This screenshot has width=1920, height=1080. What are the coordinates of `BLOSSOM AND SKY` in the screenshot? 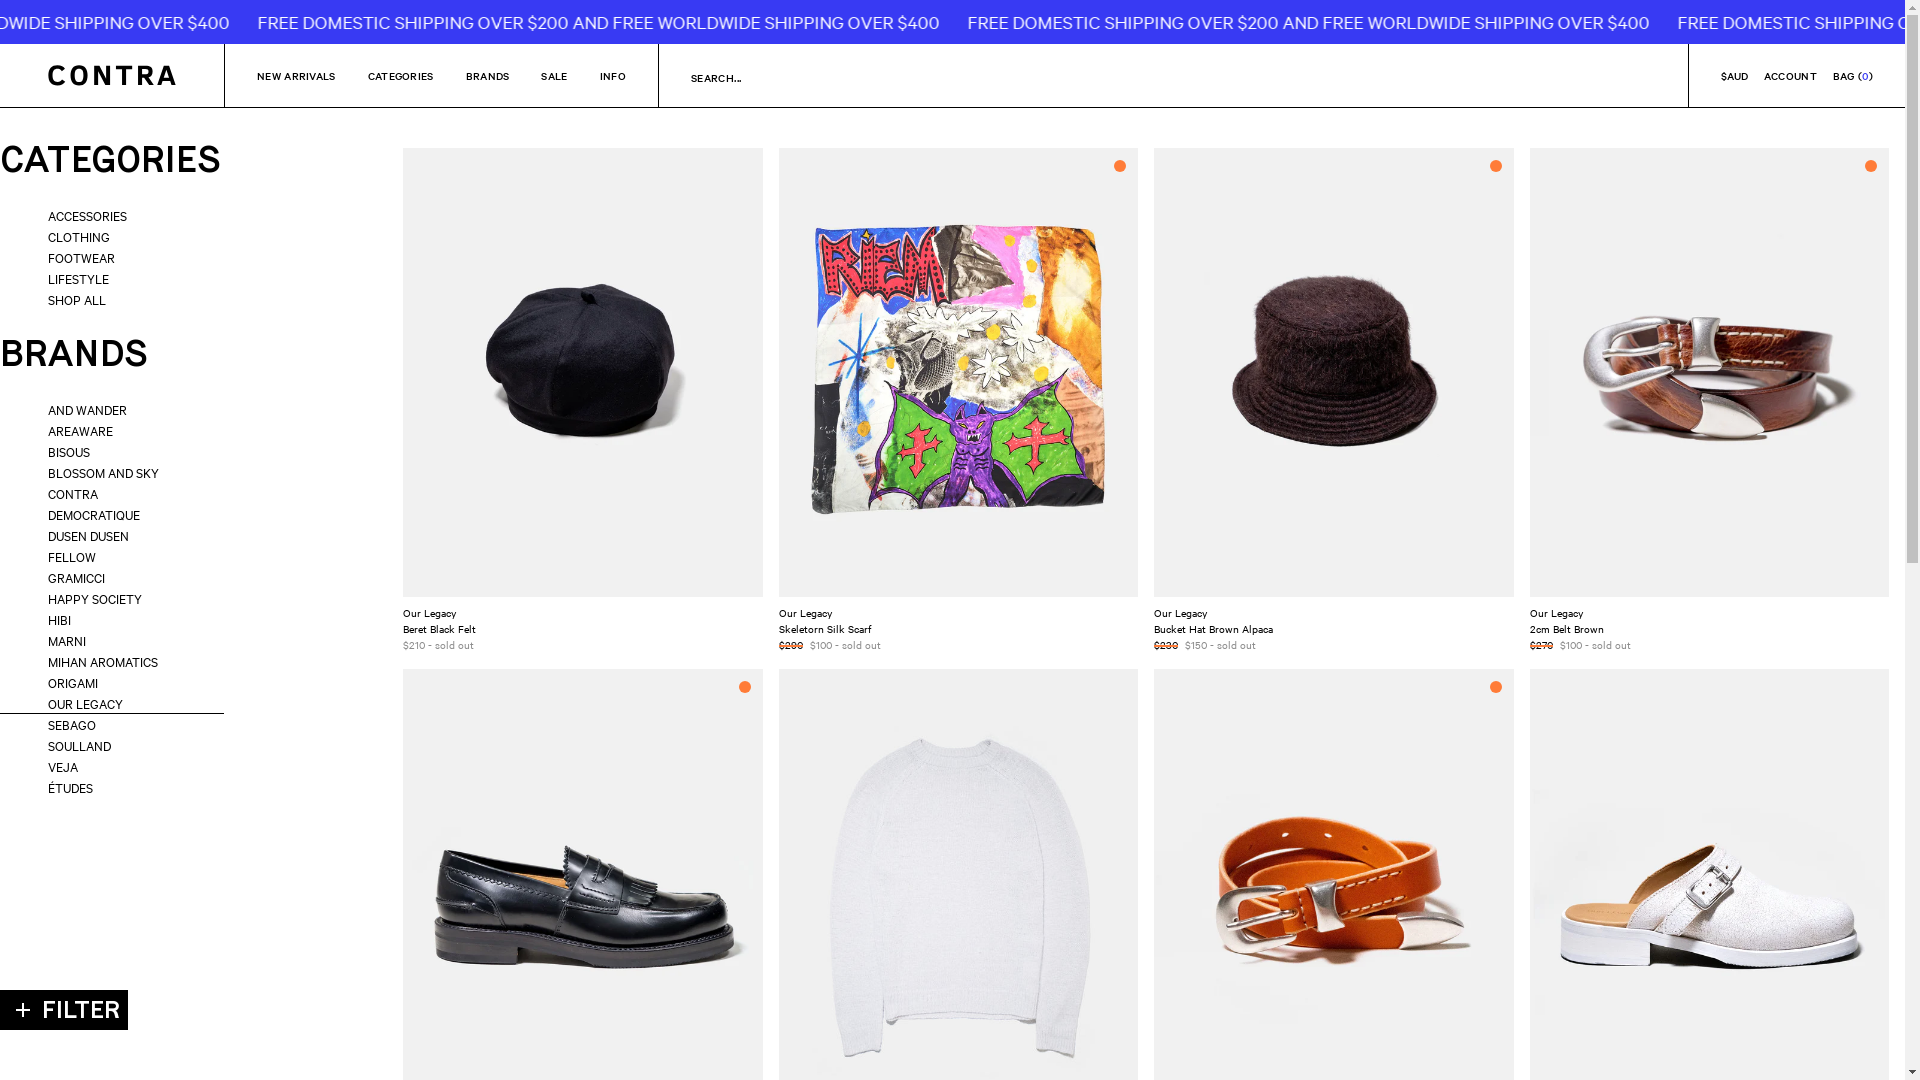 It's located at (112, 472).